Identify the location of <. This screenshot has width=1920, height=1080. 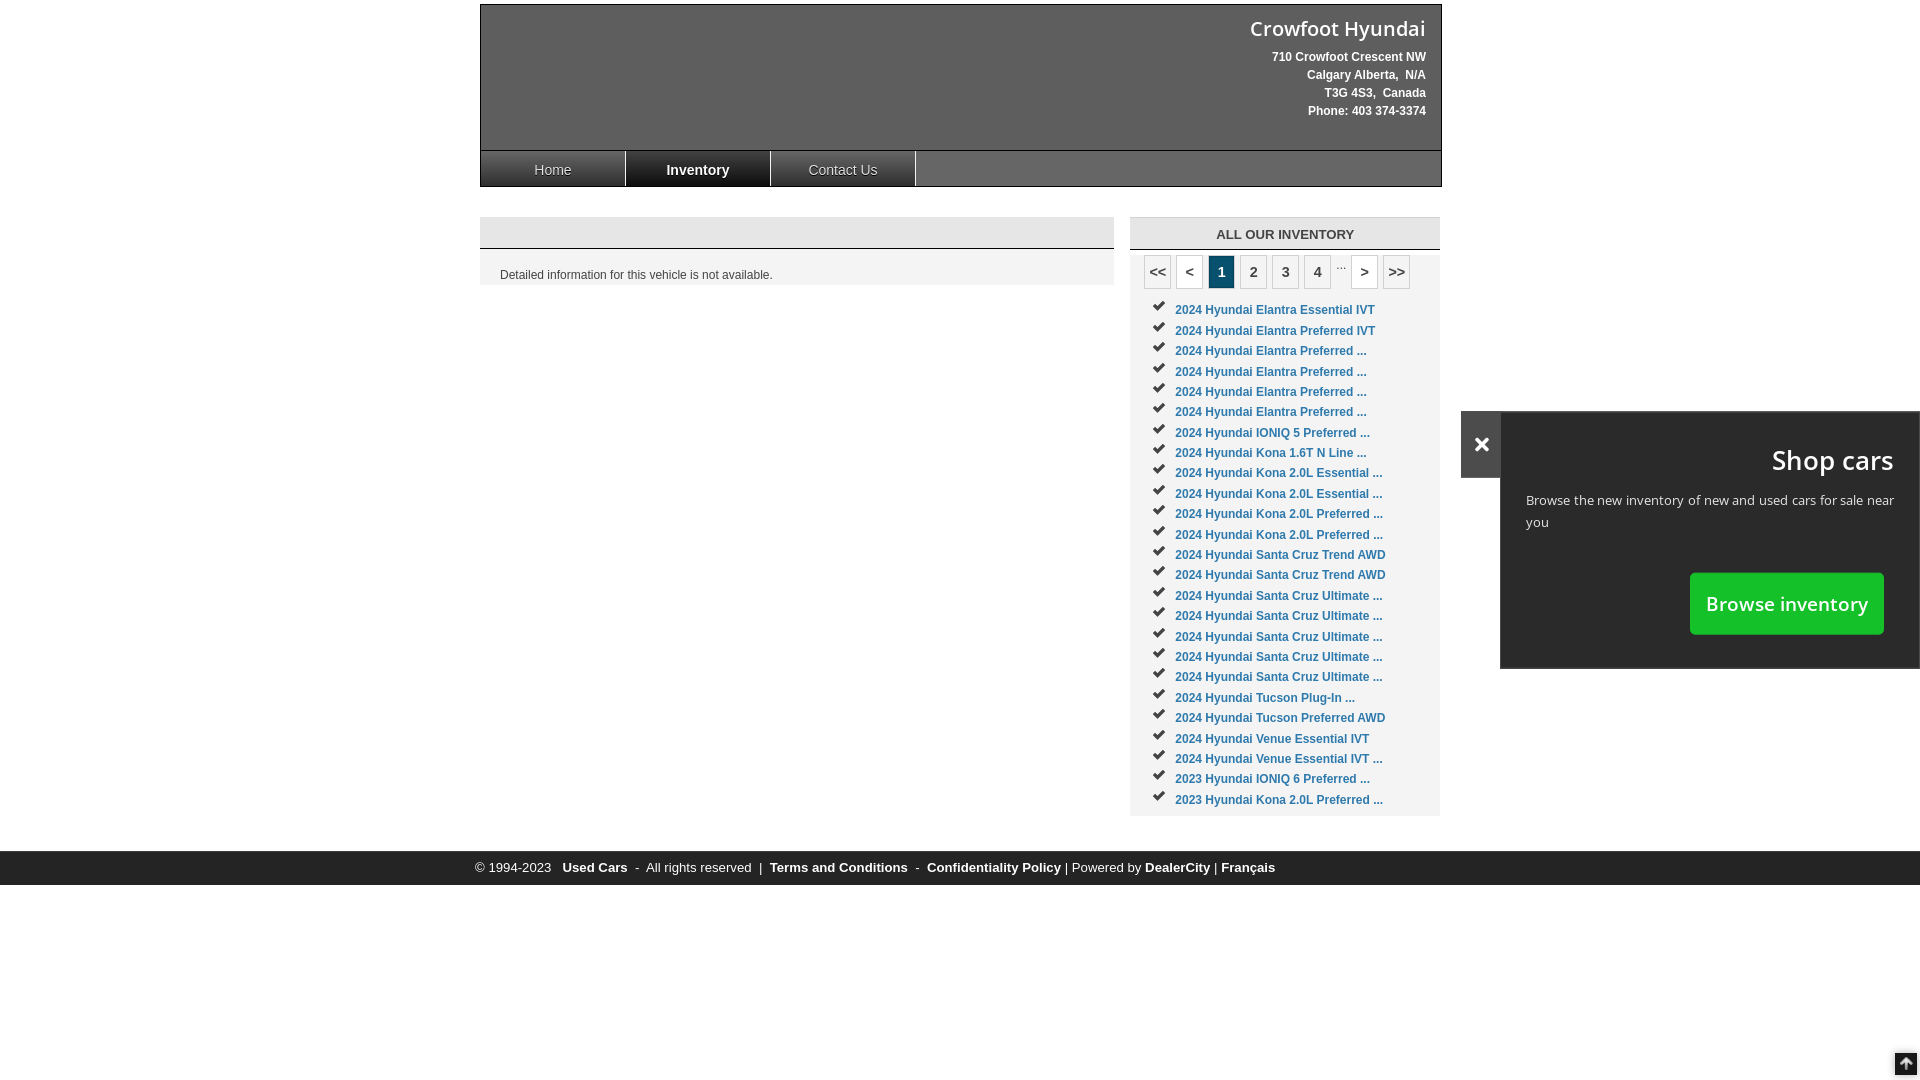
(1190, 272).